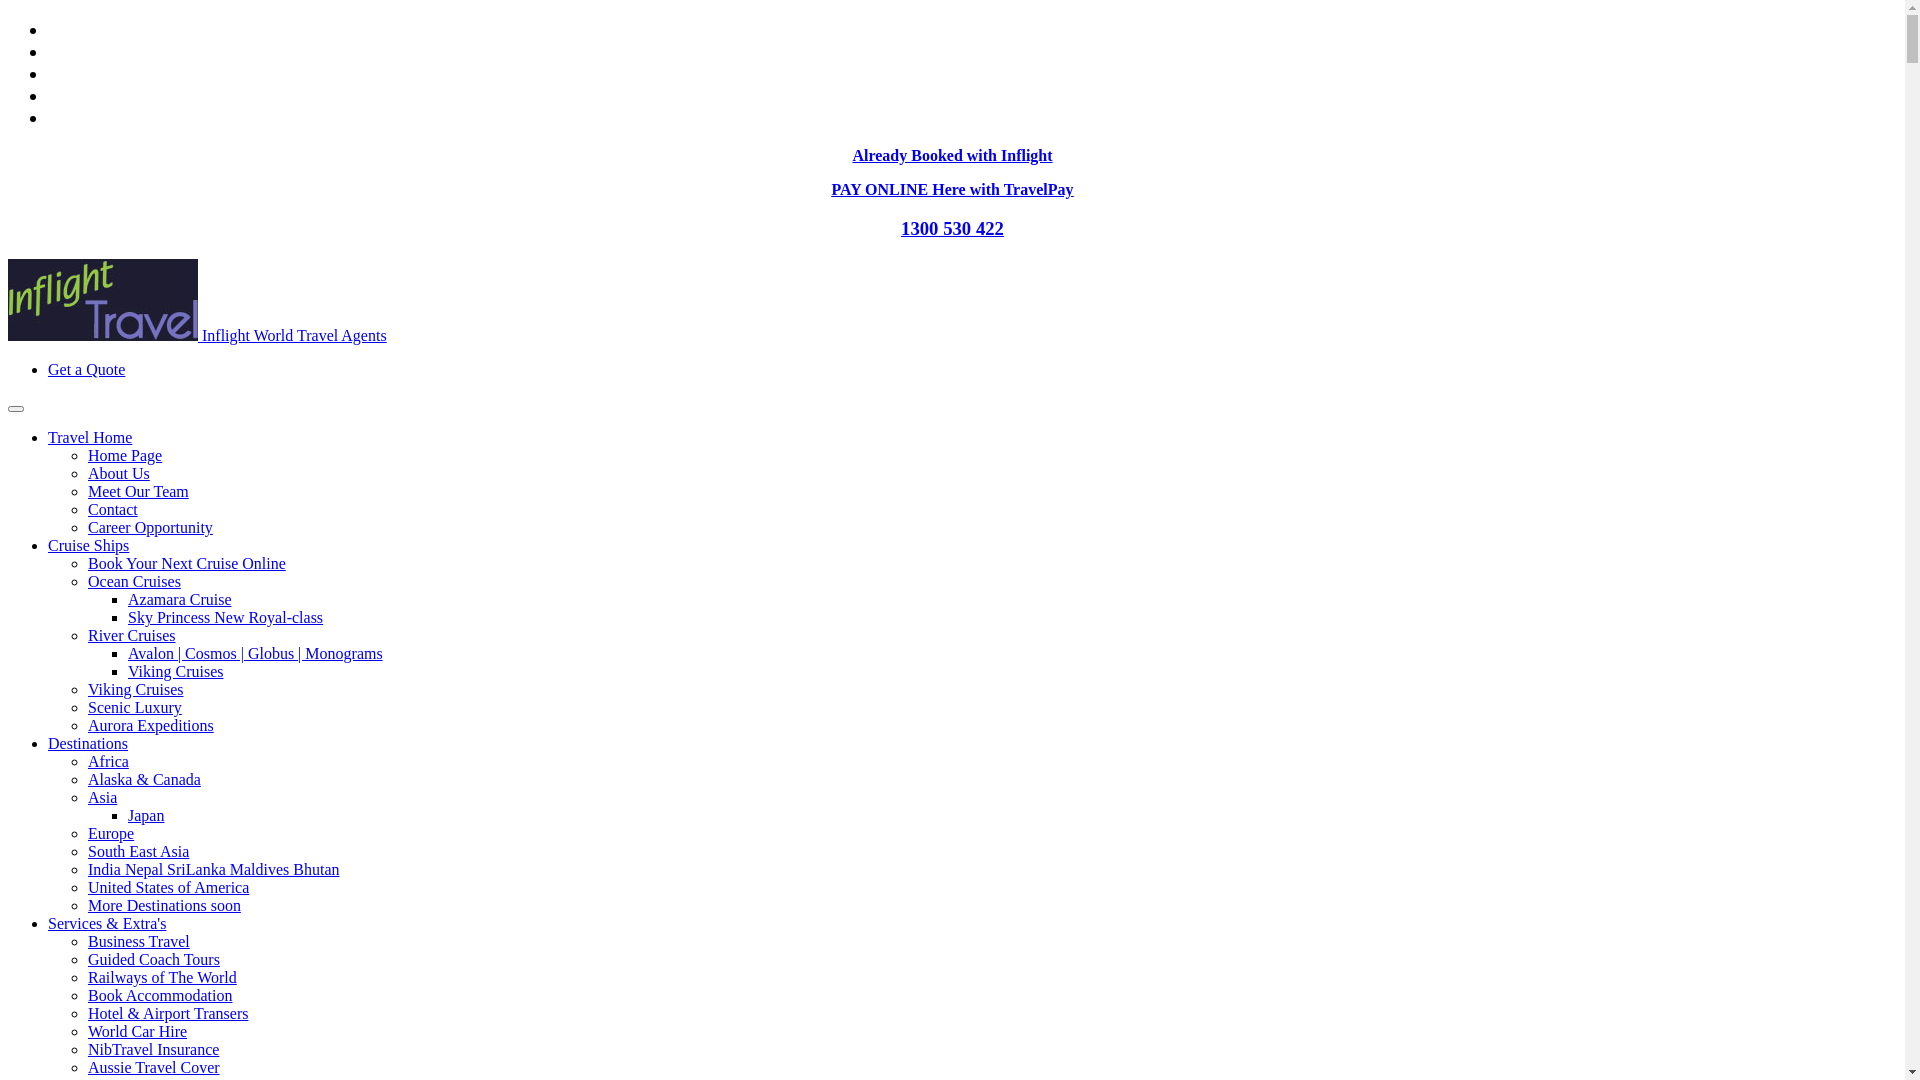 The image size is (1920, 1080). Describe the element at coordinates (125, 455) in the screenshot. I see `Home Page` at that location.